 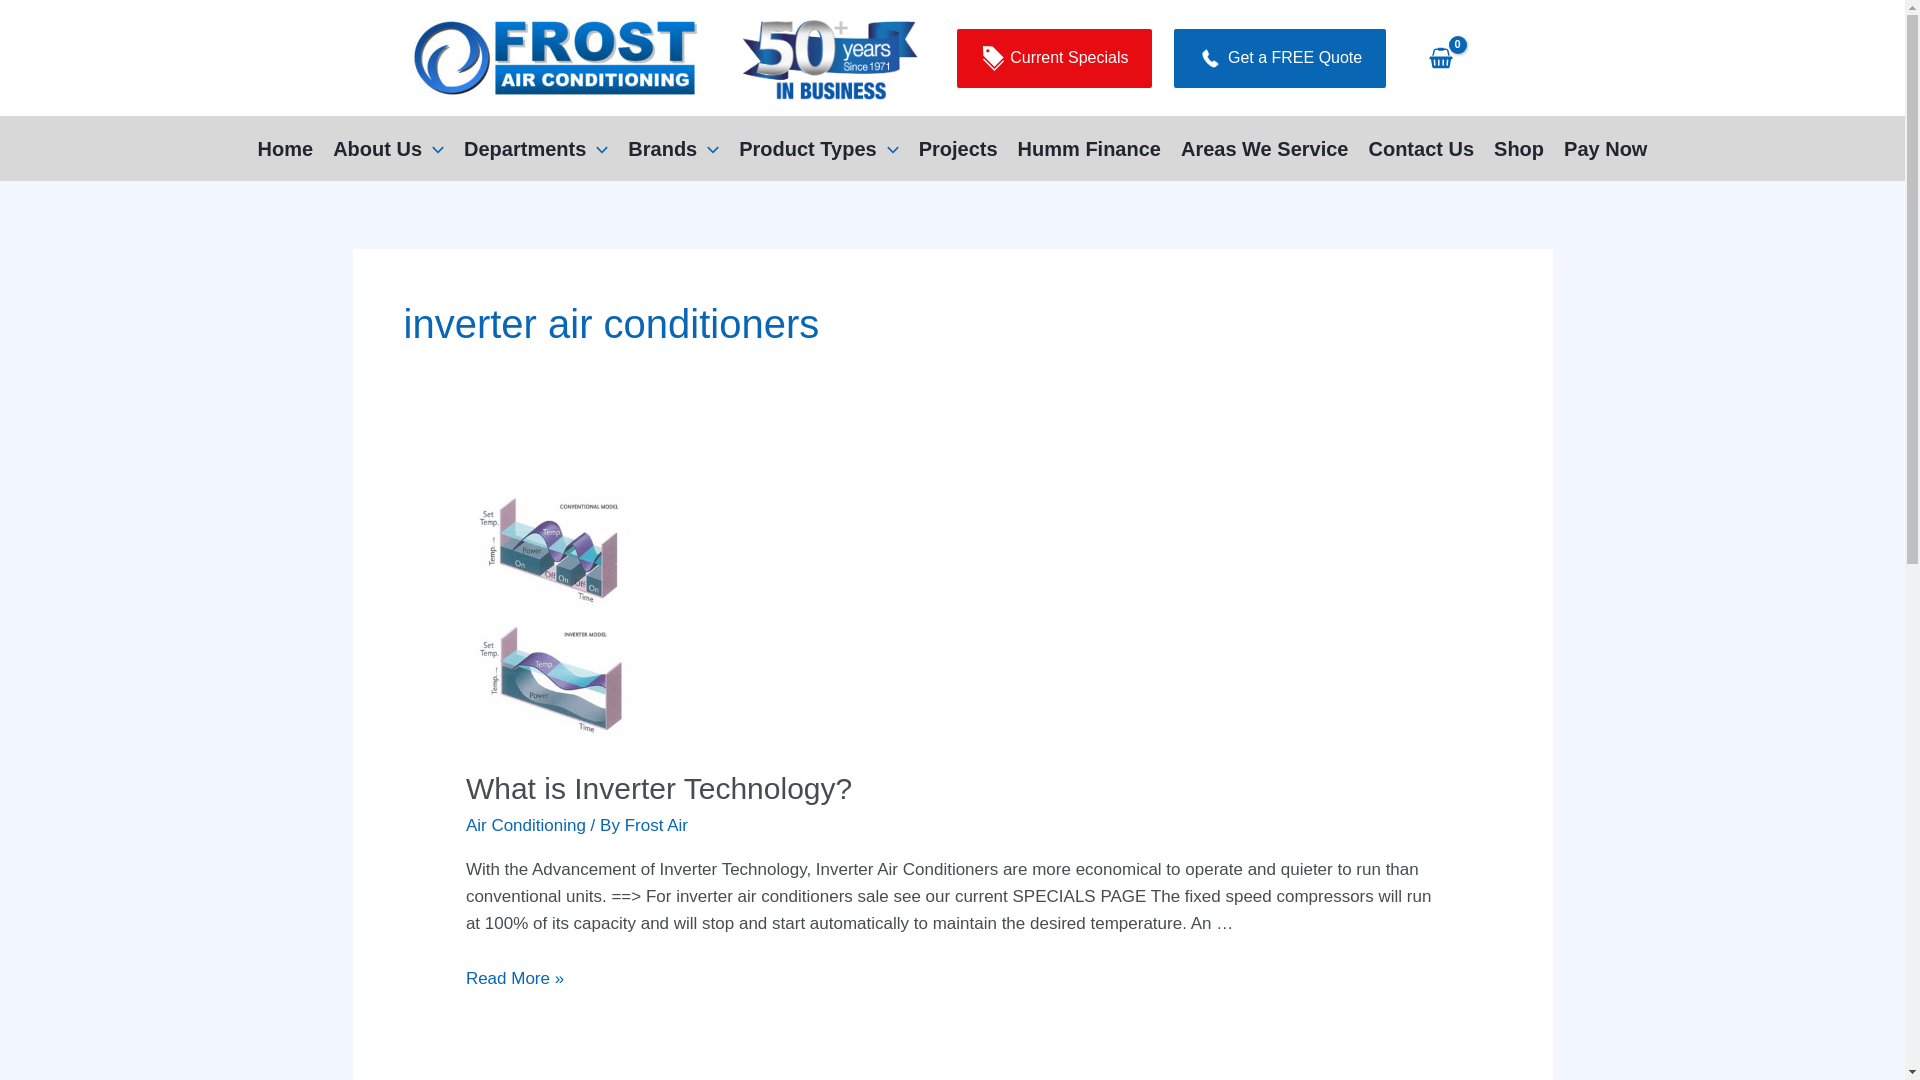 What do you see at coordinates (388, 148) in the screenshot?
I see `About Us` at bounding box center [388, 148].